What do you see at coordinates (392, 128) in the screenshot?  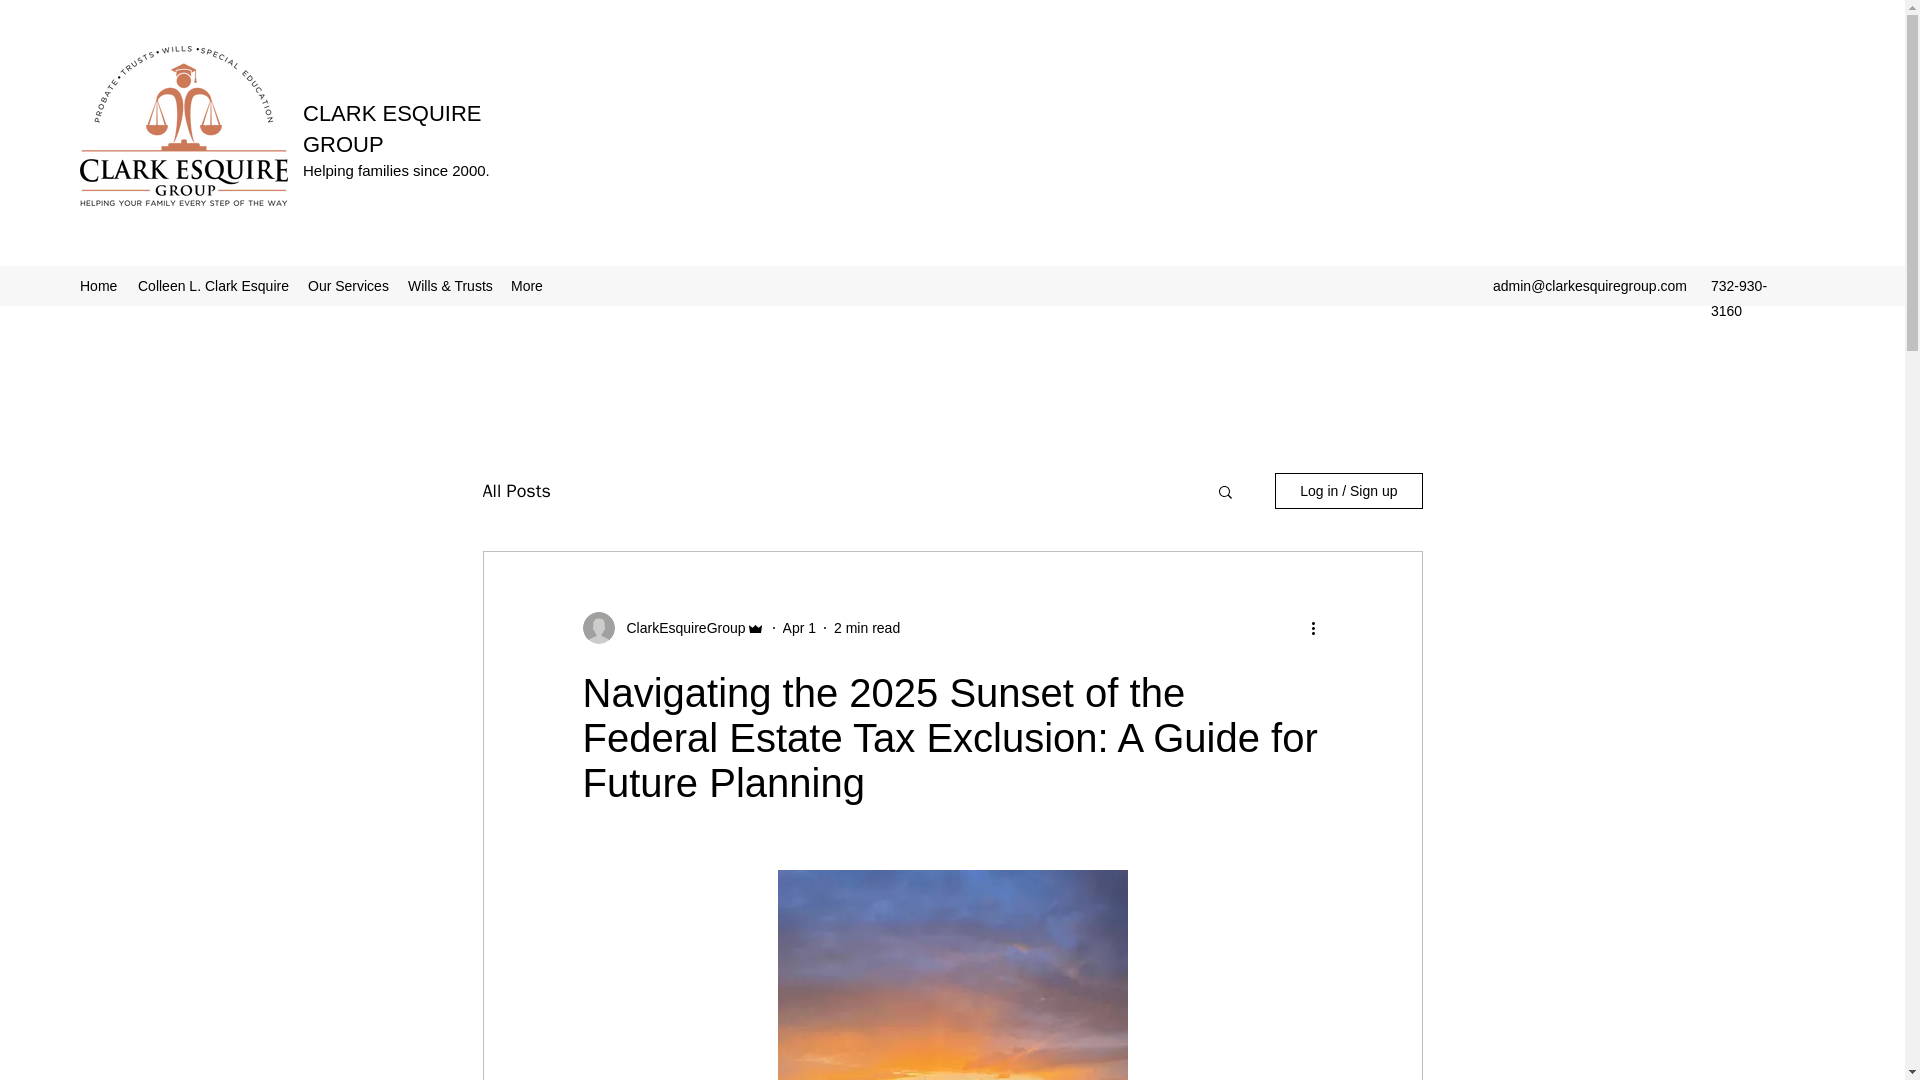 I see `CLARK ESQUIRE GROUP` at bounding box center [392, 128].